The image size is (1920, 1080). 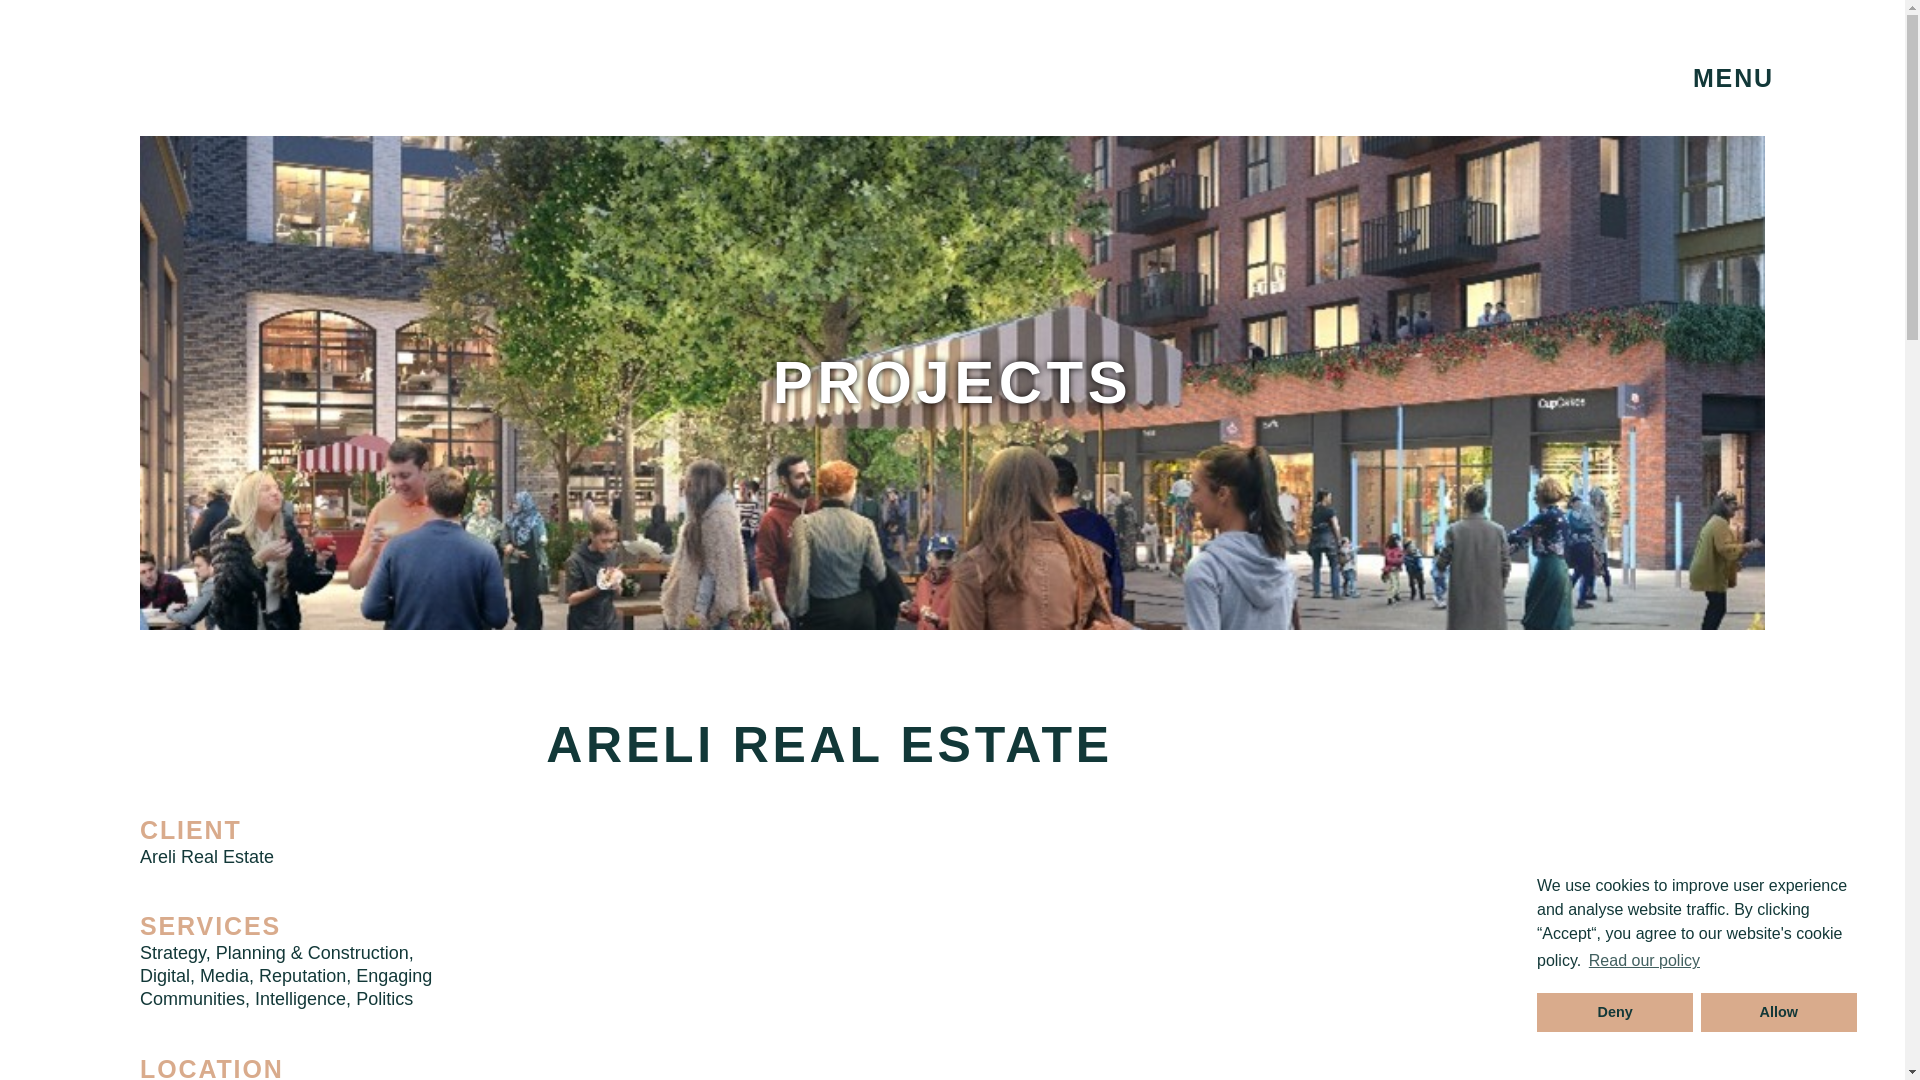 I want to click on Allow, so click(x=1778, y=1012).